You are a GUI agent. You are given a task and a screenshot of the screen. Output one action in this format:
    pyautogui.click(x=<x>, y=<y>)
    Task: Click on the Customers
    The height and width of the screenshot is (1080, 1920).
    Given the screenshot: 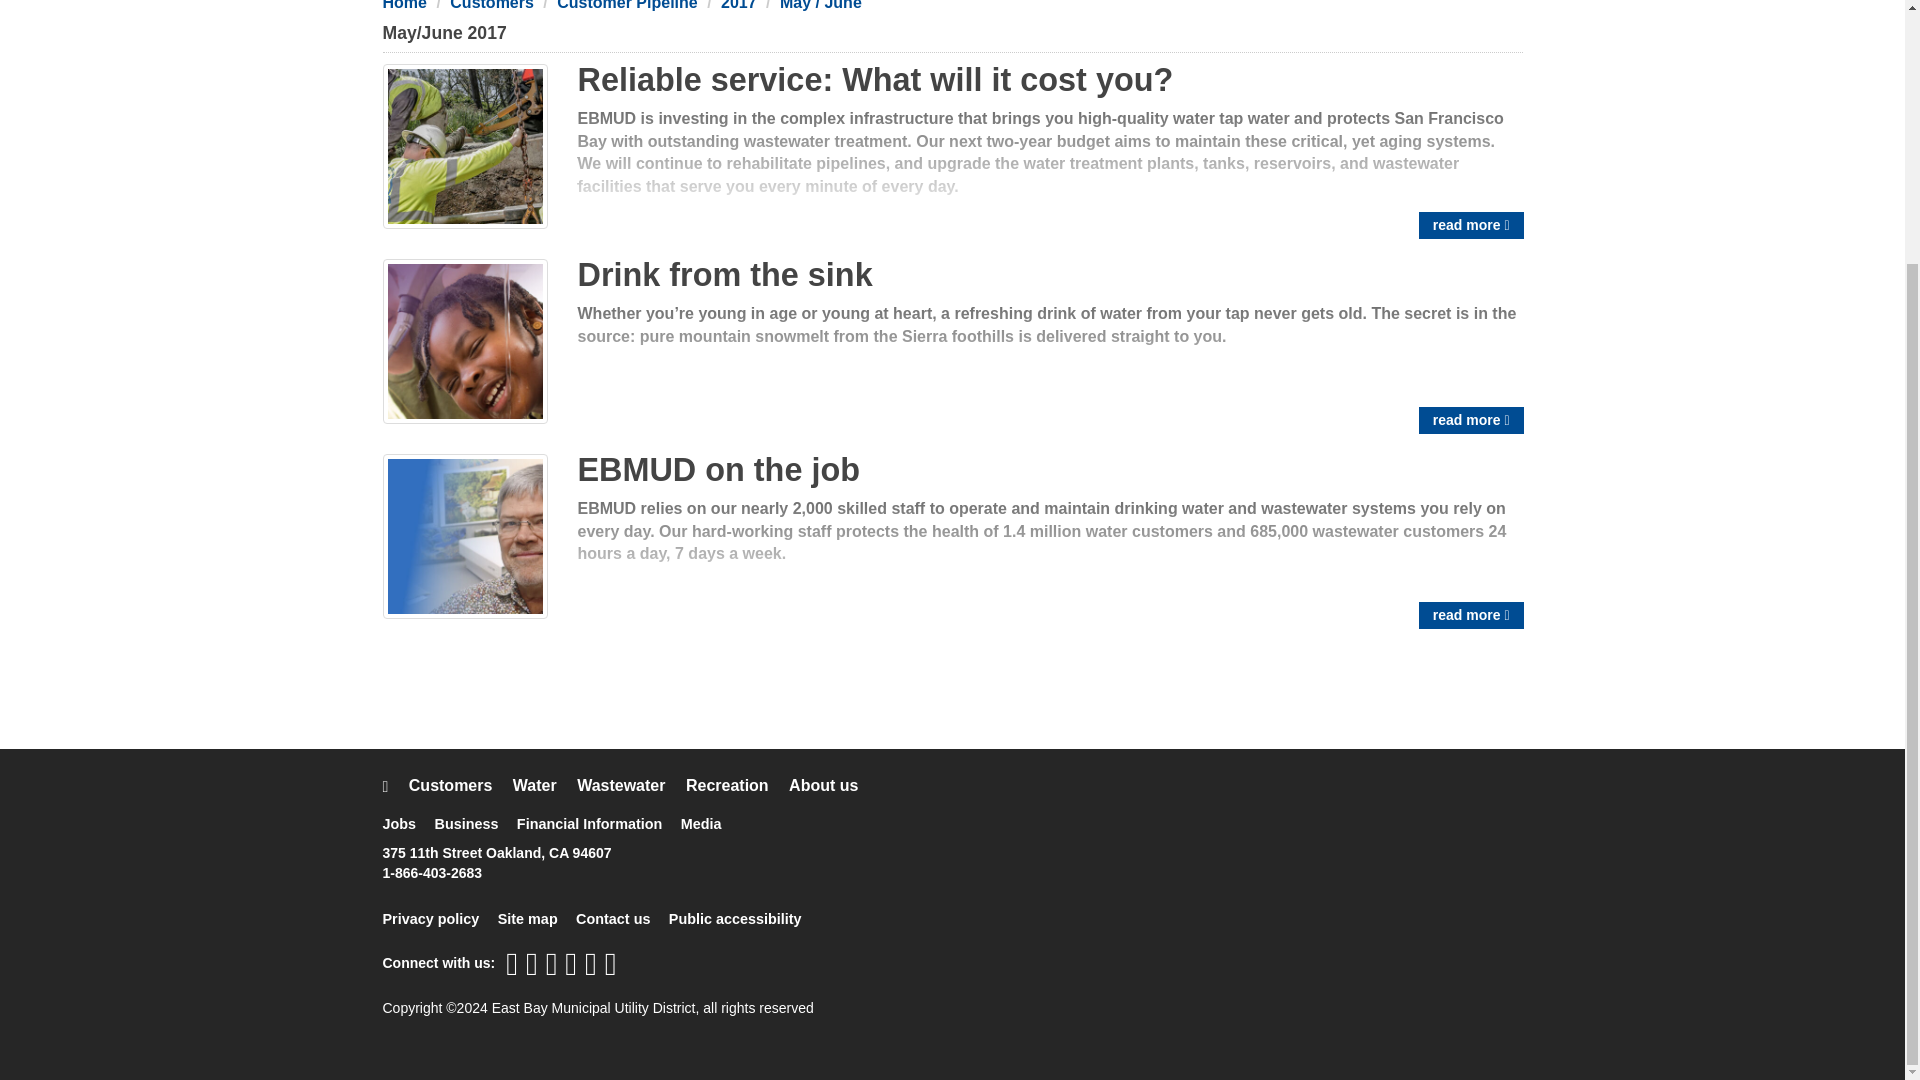 What is the action you would take?
    pyautogui.click(x=458, y=784)
    